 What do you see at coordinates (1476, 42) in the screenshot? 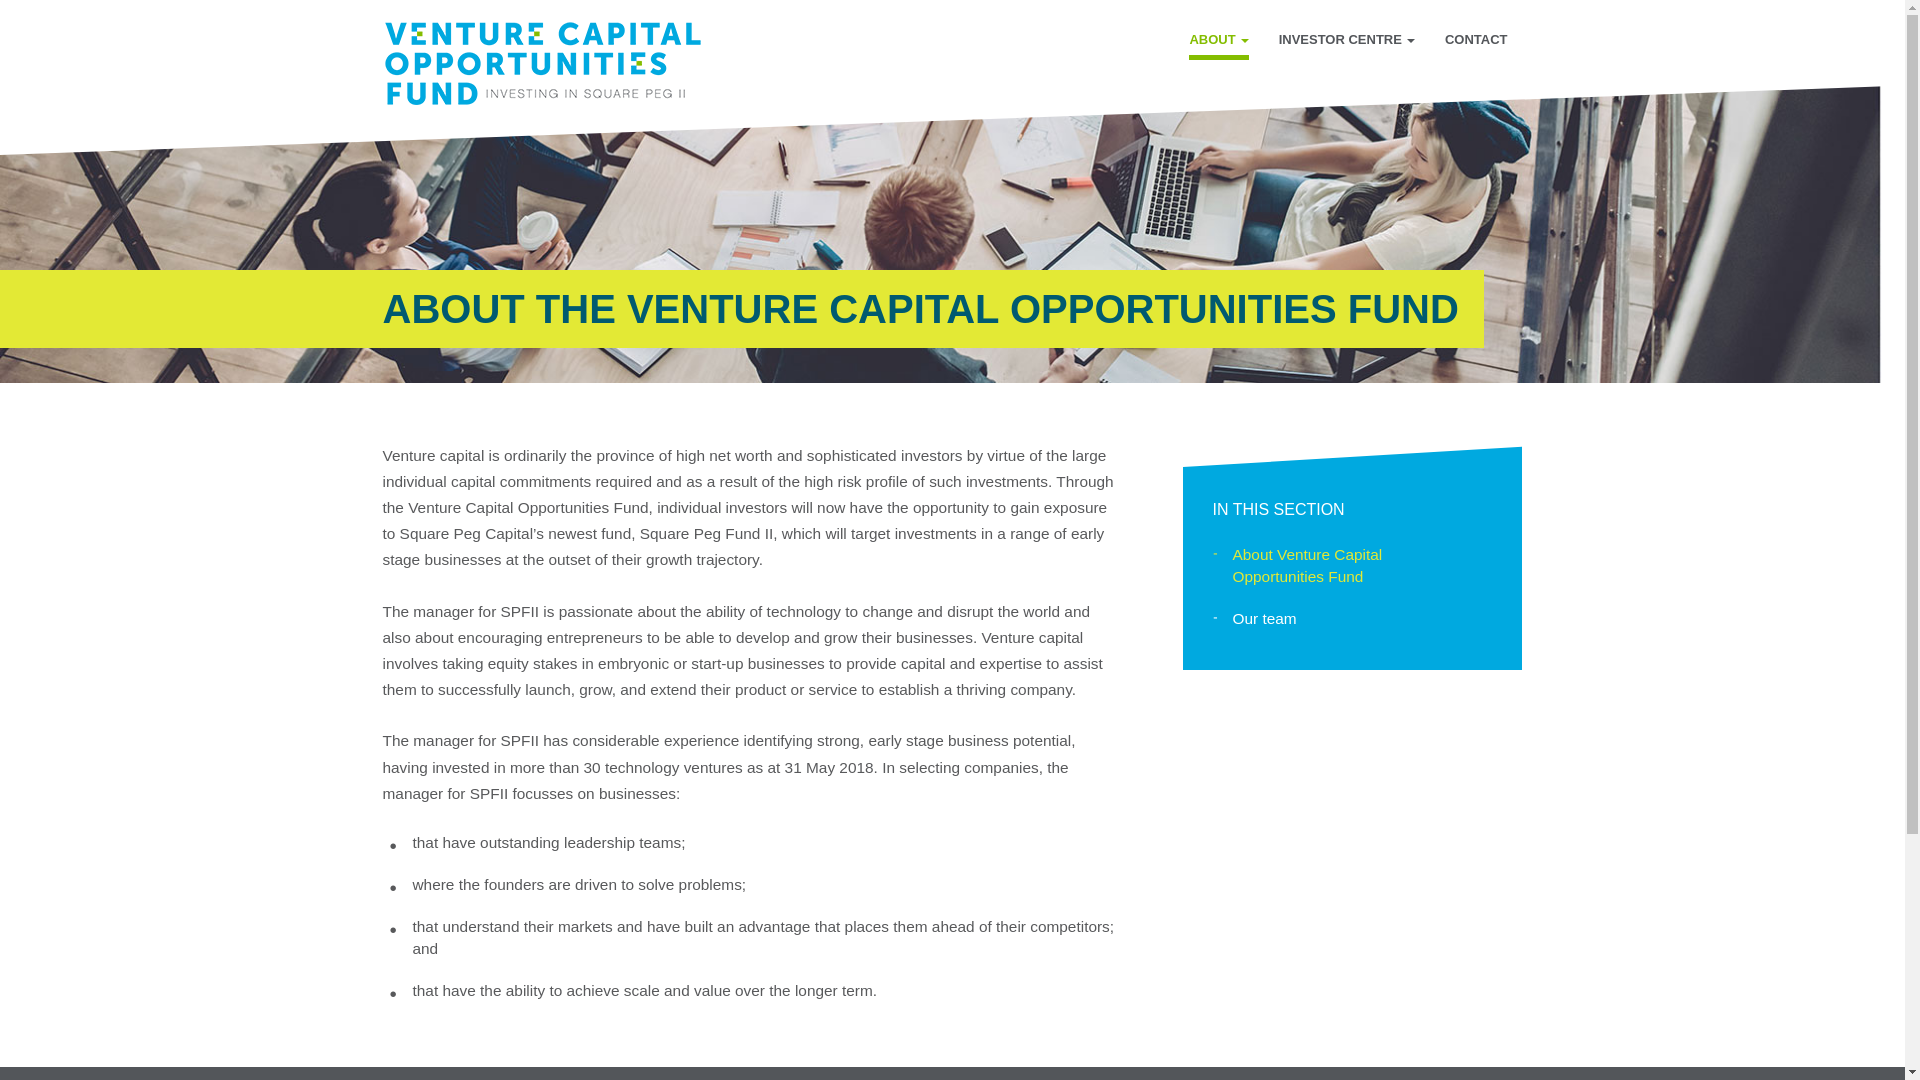
I see `CONTACT` at bounding box center [1476, 42].